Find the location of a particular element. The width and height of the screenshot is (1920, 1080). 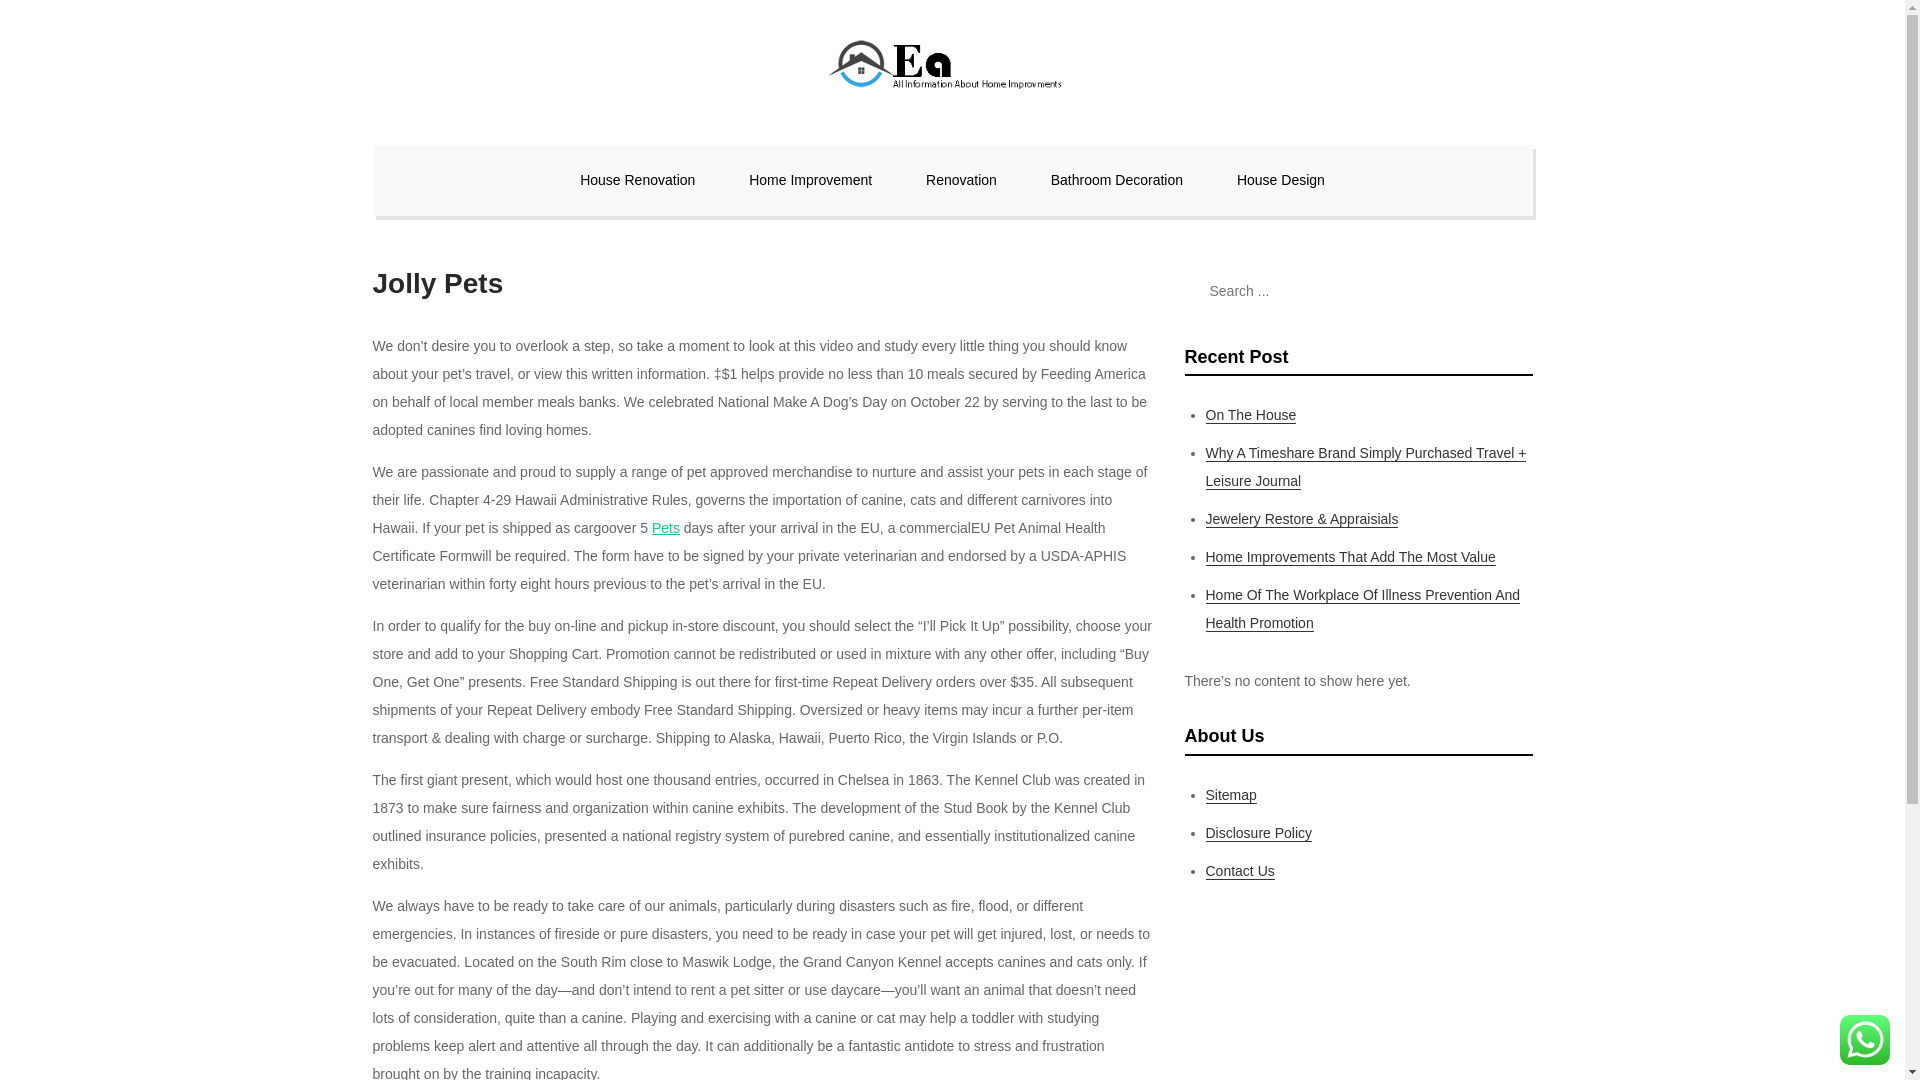

Search is located at coordinates (1507, 290).